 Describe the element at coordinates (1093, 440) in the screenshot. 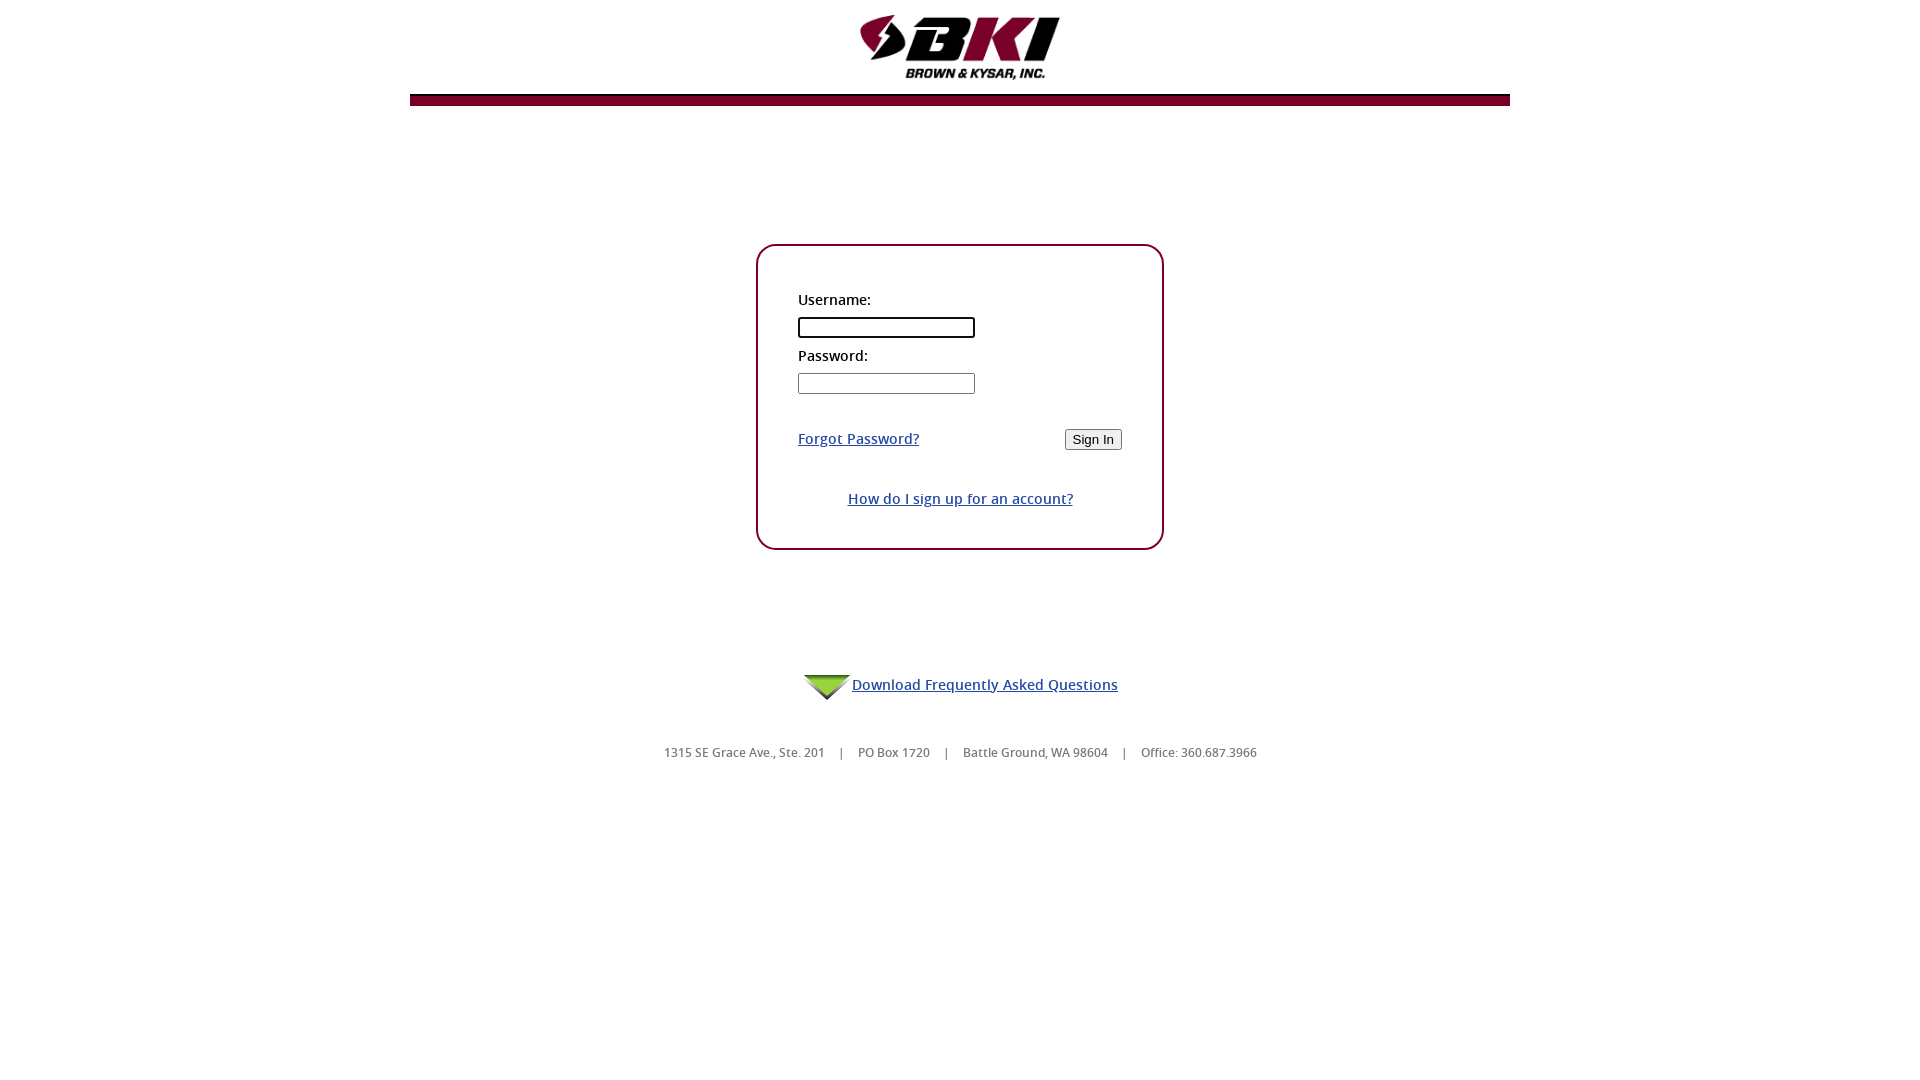

I see `Sign In` at that location.